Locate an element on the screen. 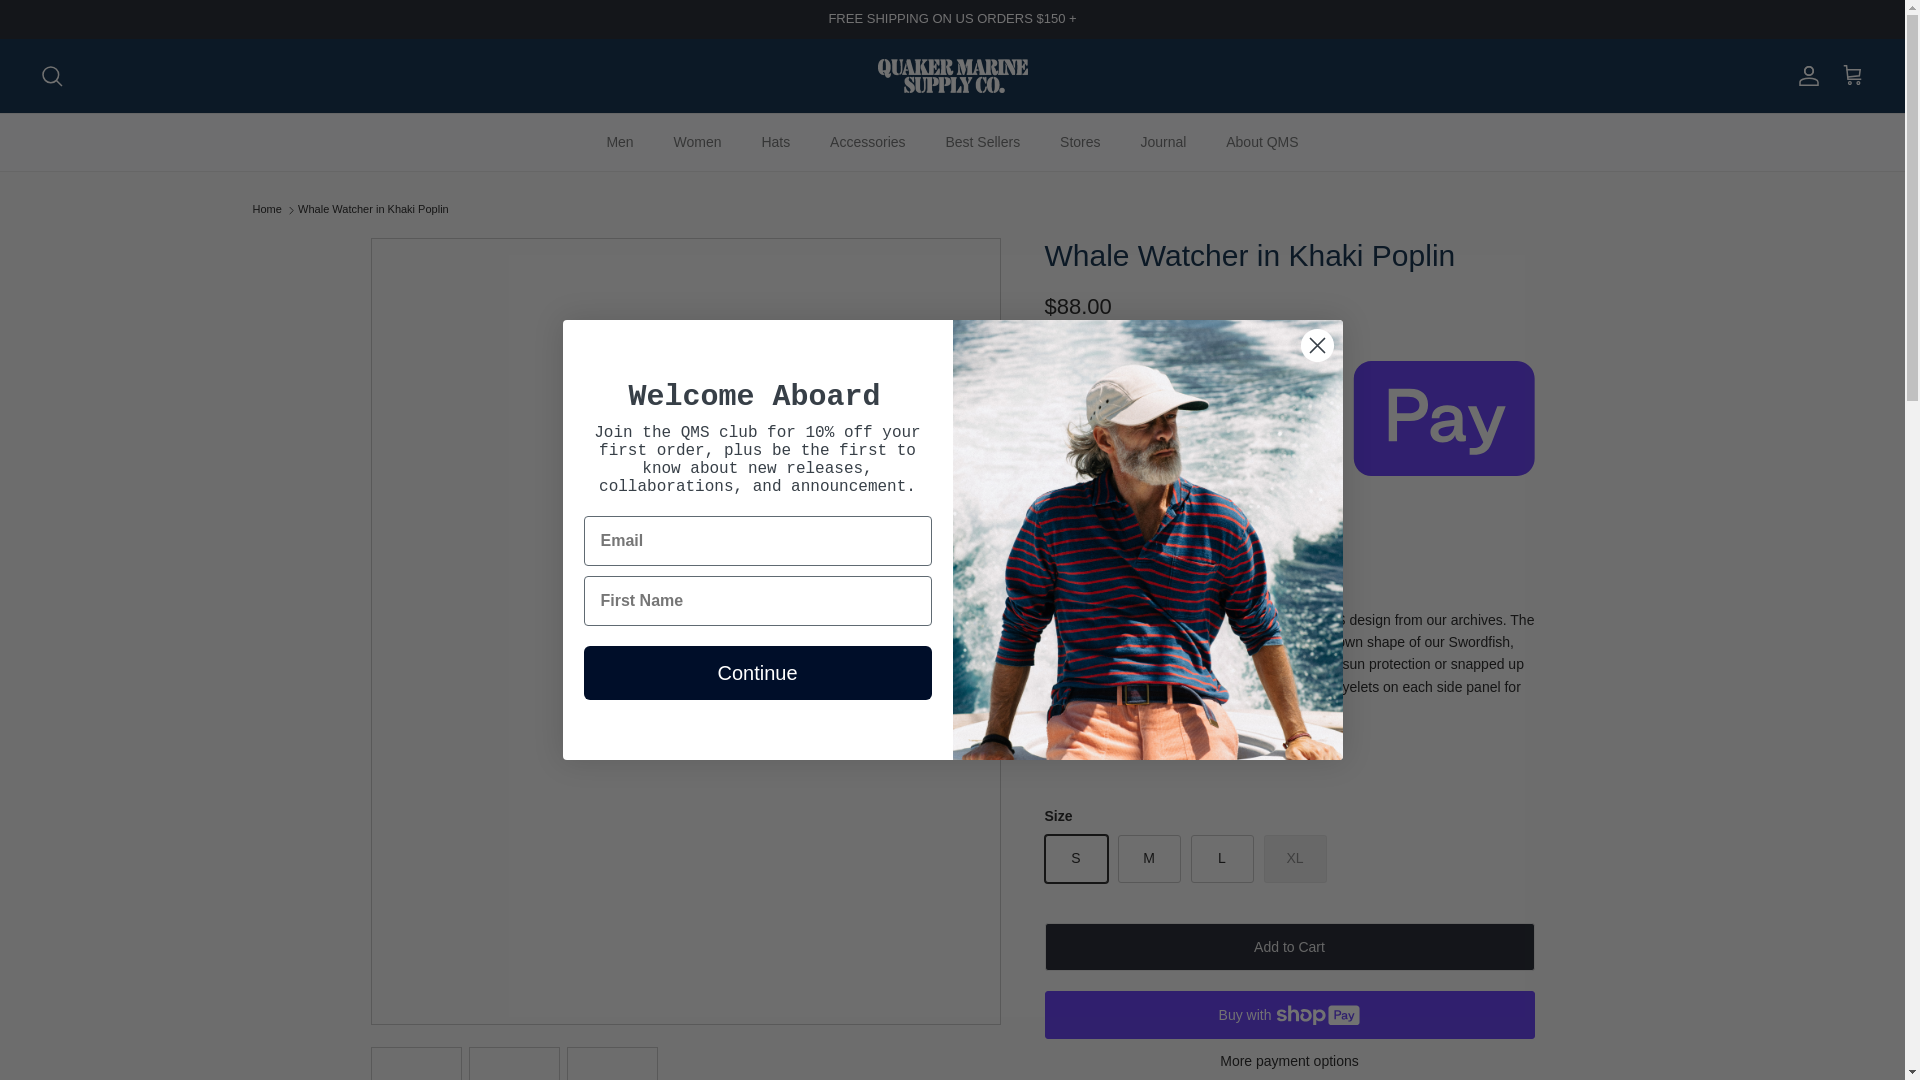 This screenshot has width=1920, height=1080. Hats is located at coordinates (776, 142).